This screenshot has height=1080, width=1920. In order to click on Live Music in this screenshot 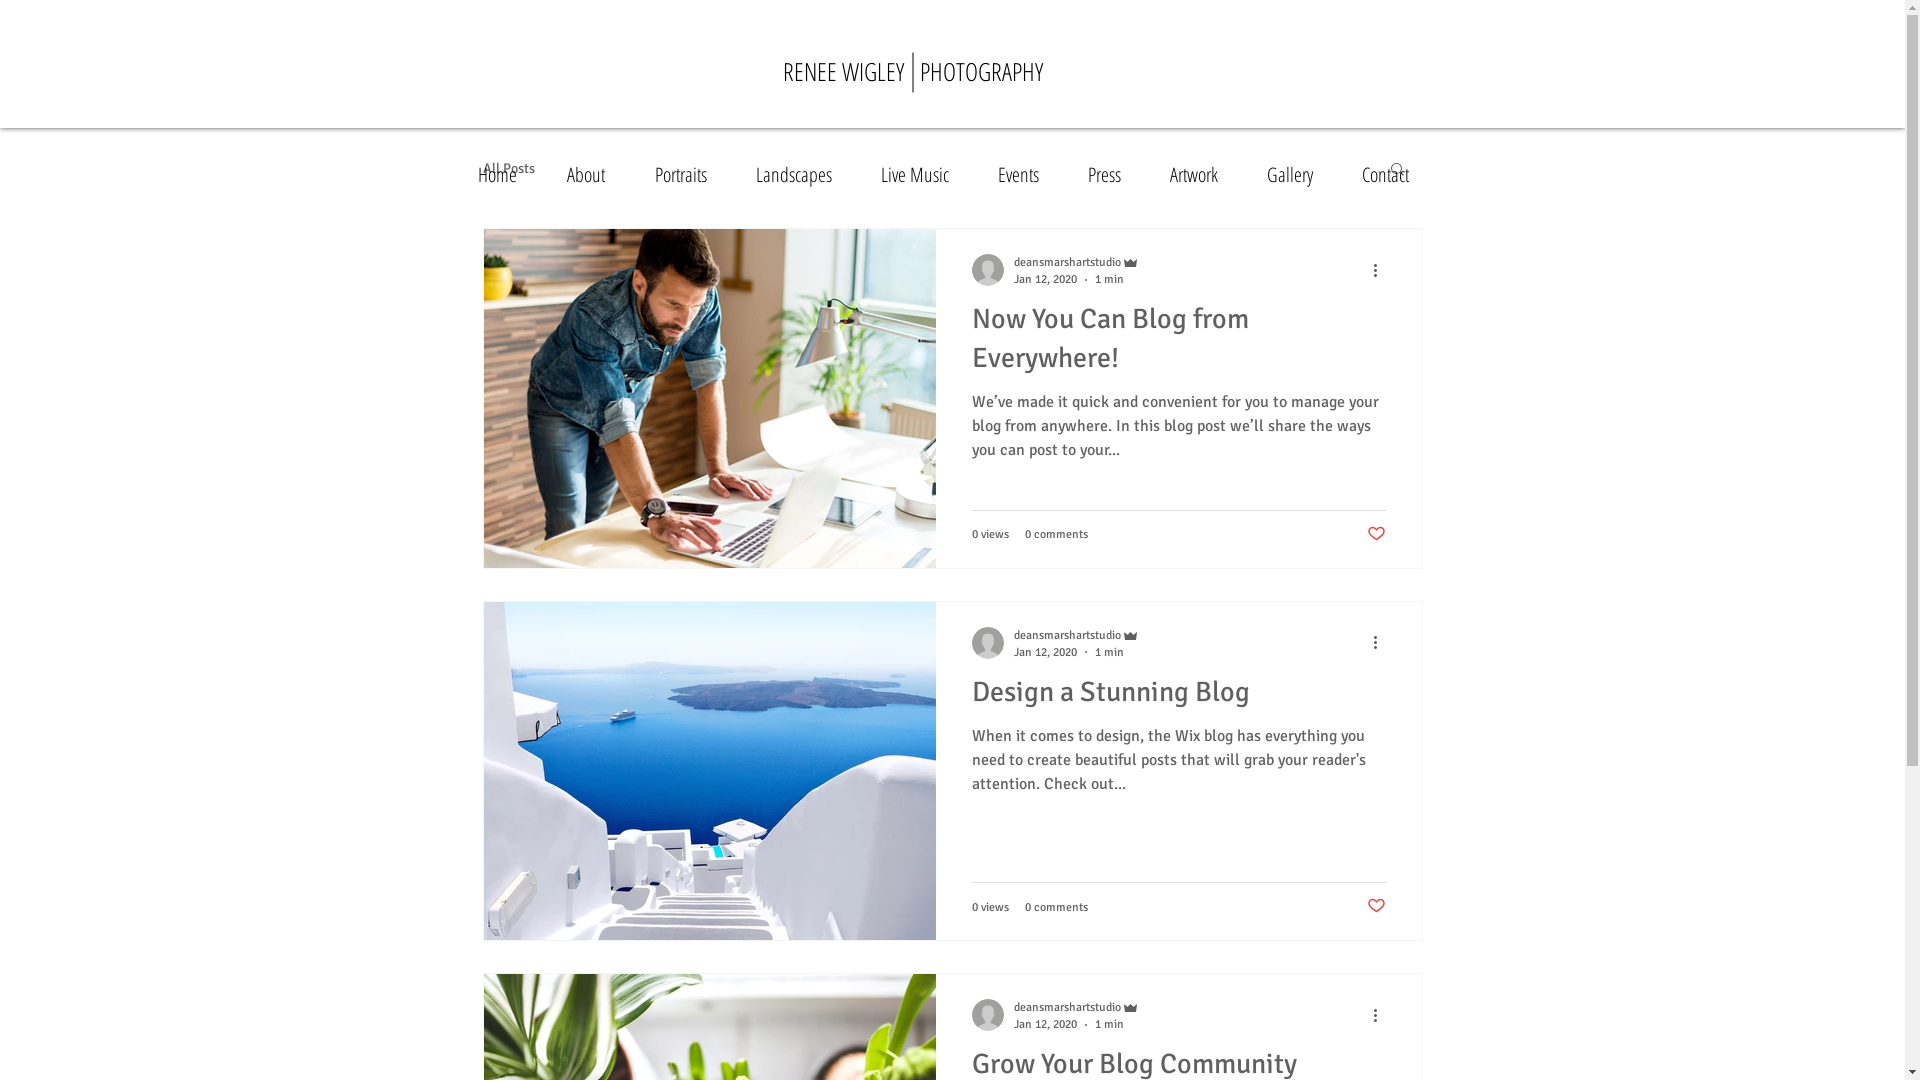, I will do `click(924, 174)`.